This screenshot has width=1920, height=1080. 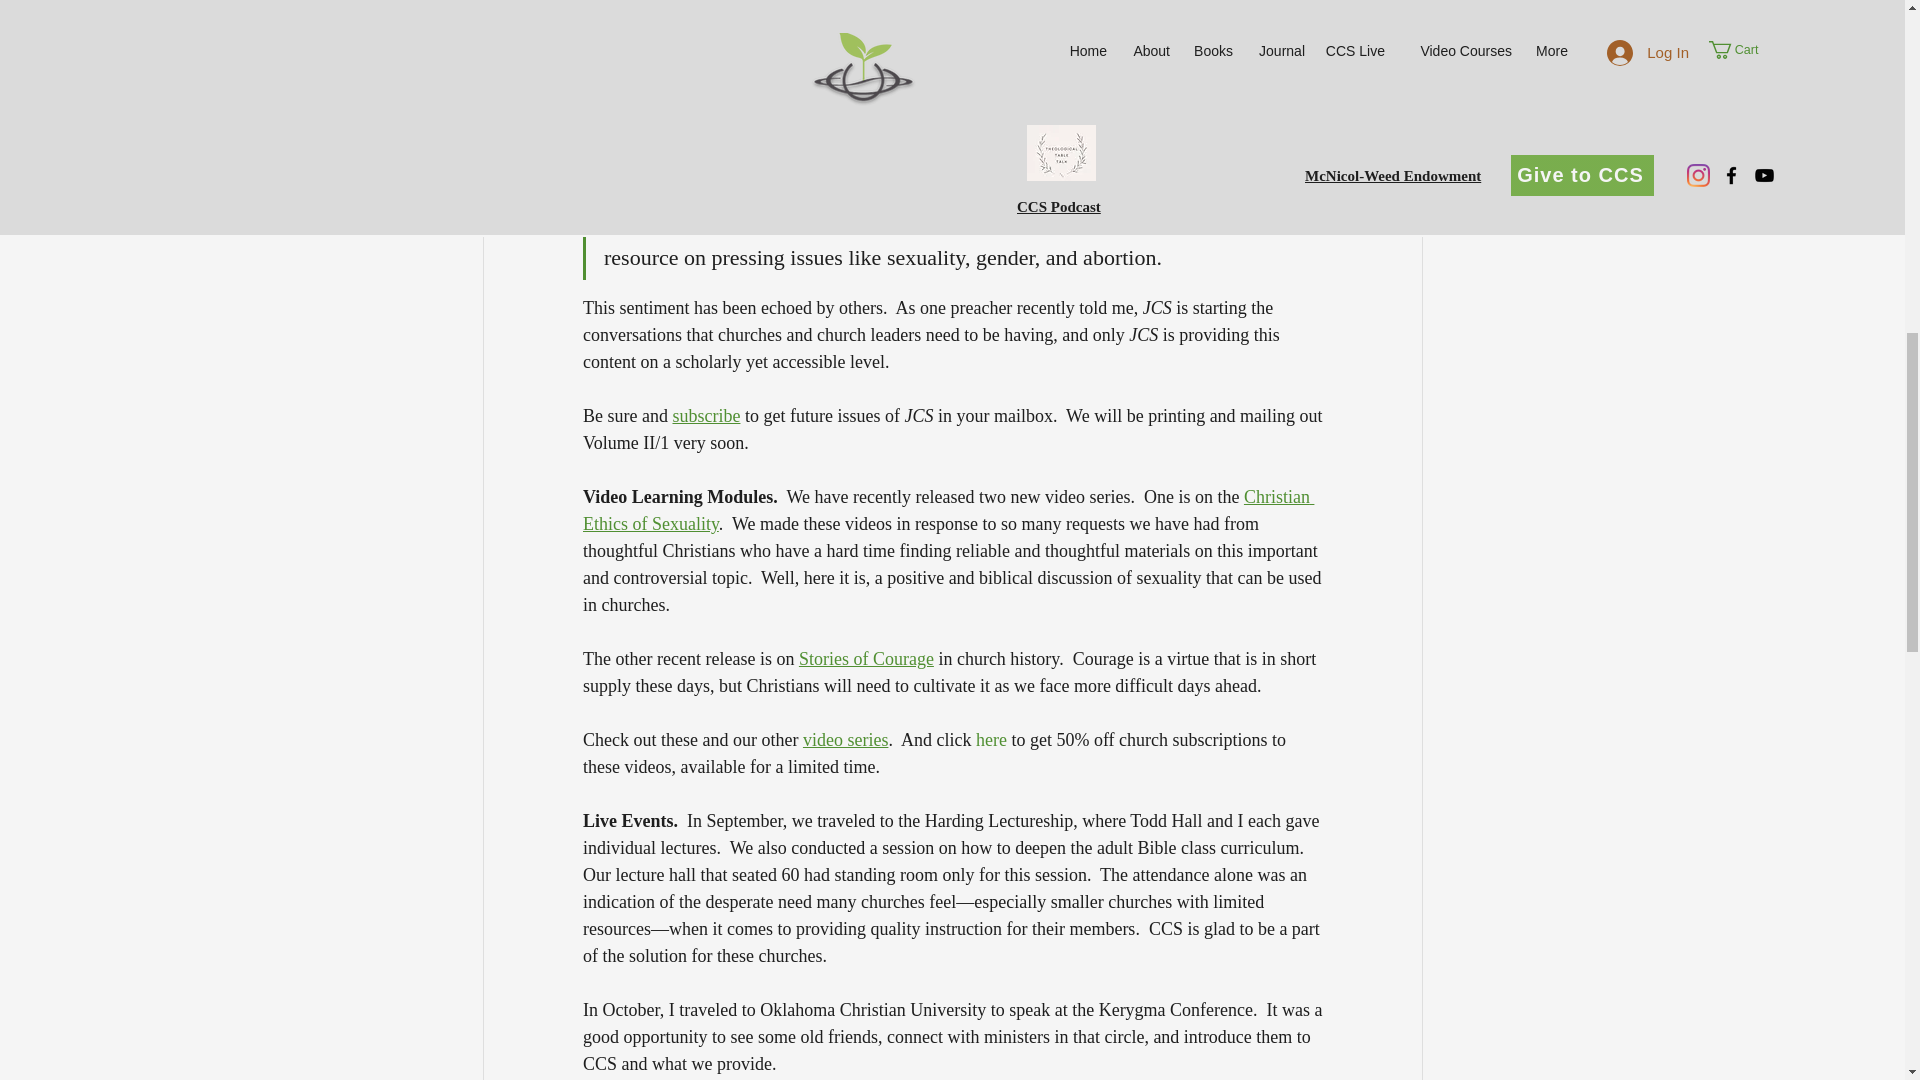 What do you see at coordinates (844, 740) in the screenshot?
I see `video series` at bounding box center [844, 740].